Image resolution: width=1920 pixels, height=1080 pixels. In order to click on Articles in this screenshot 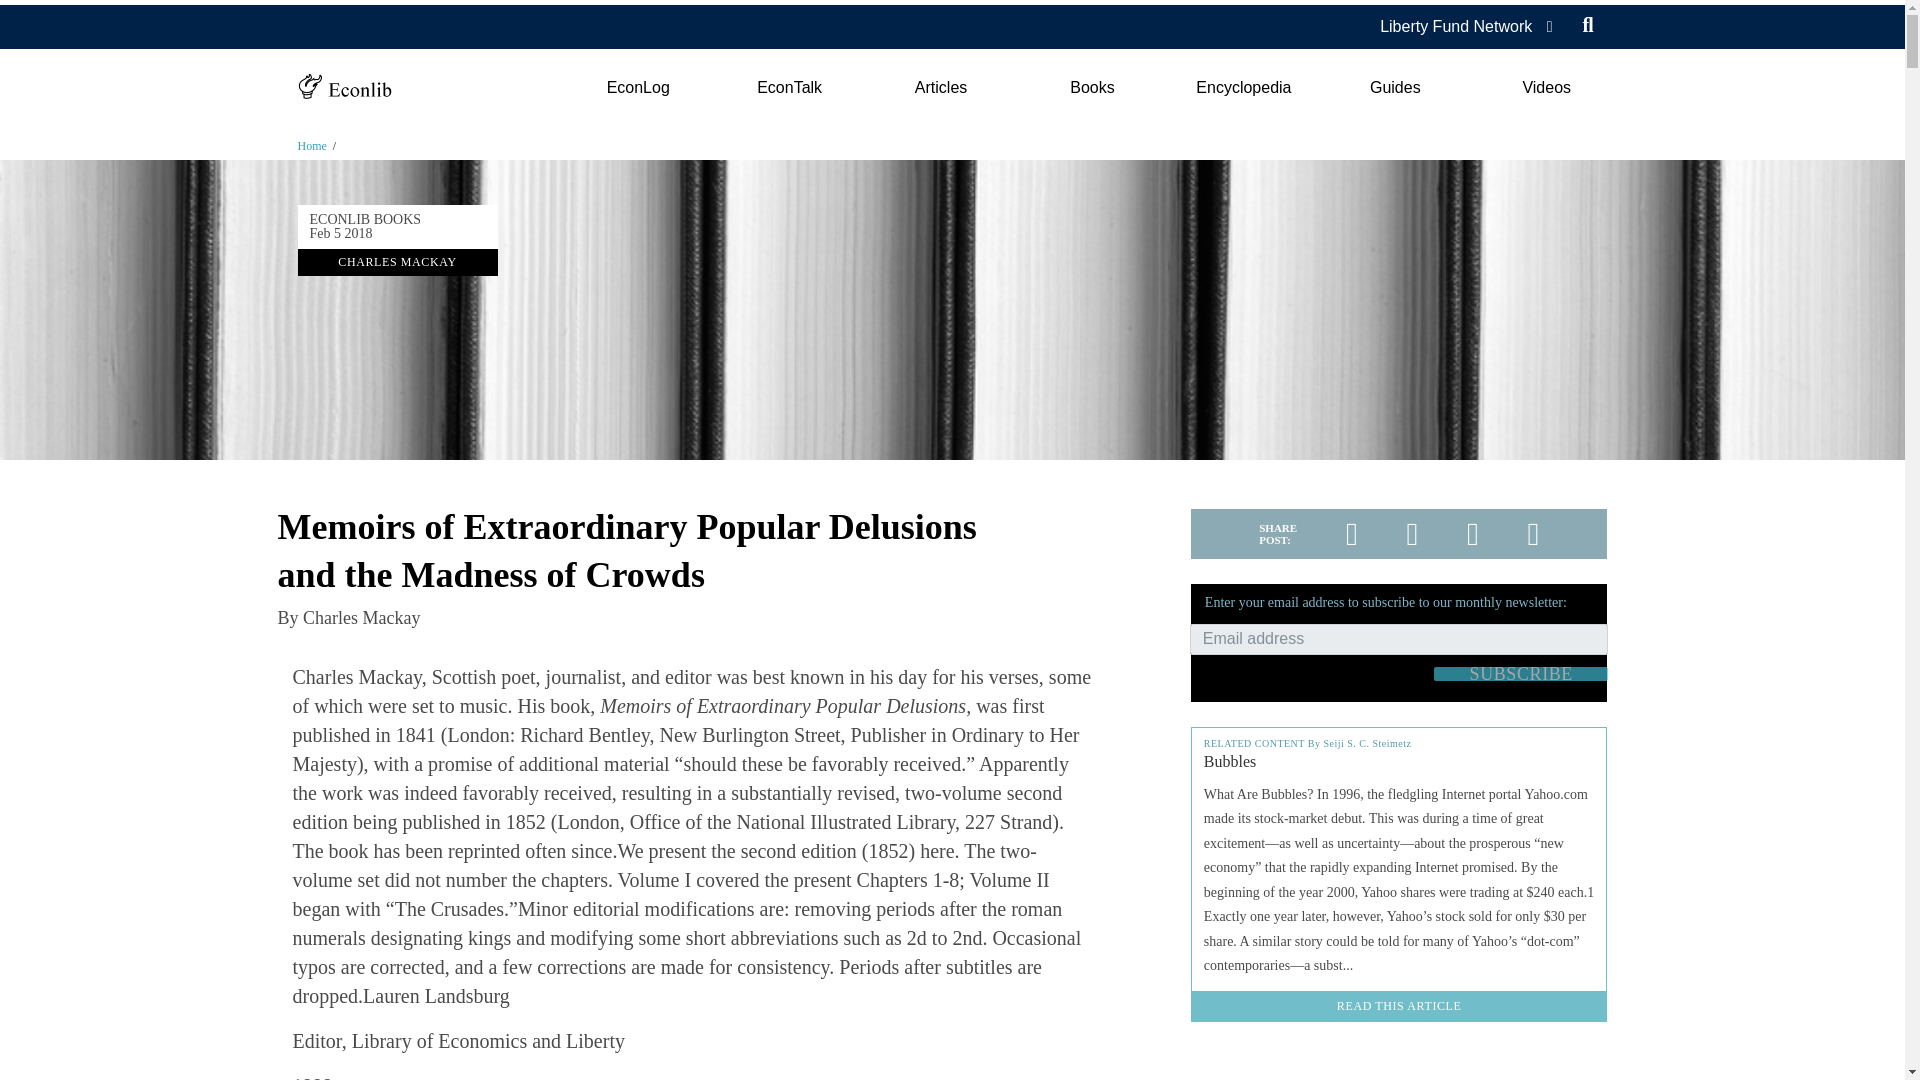, I will do `click(940, 88)`.